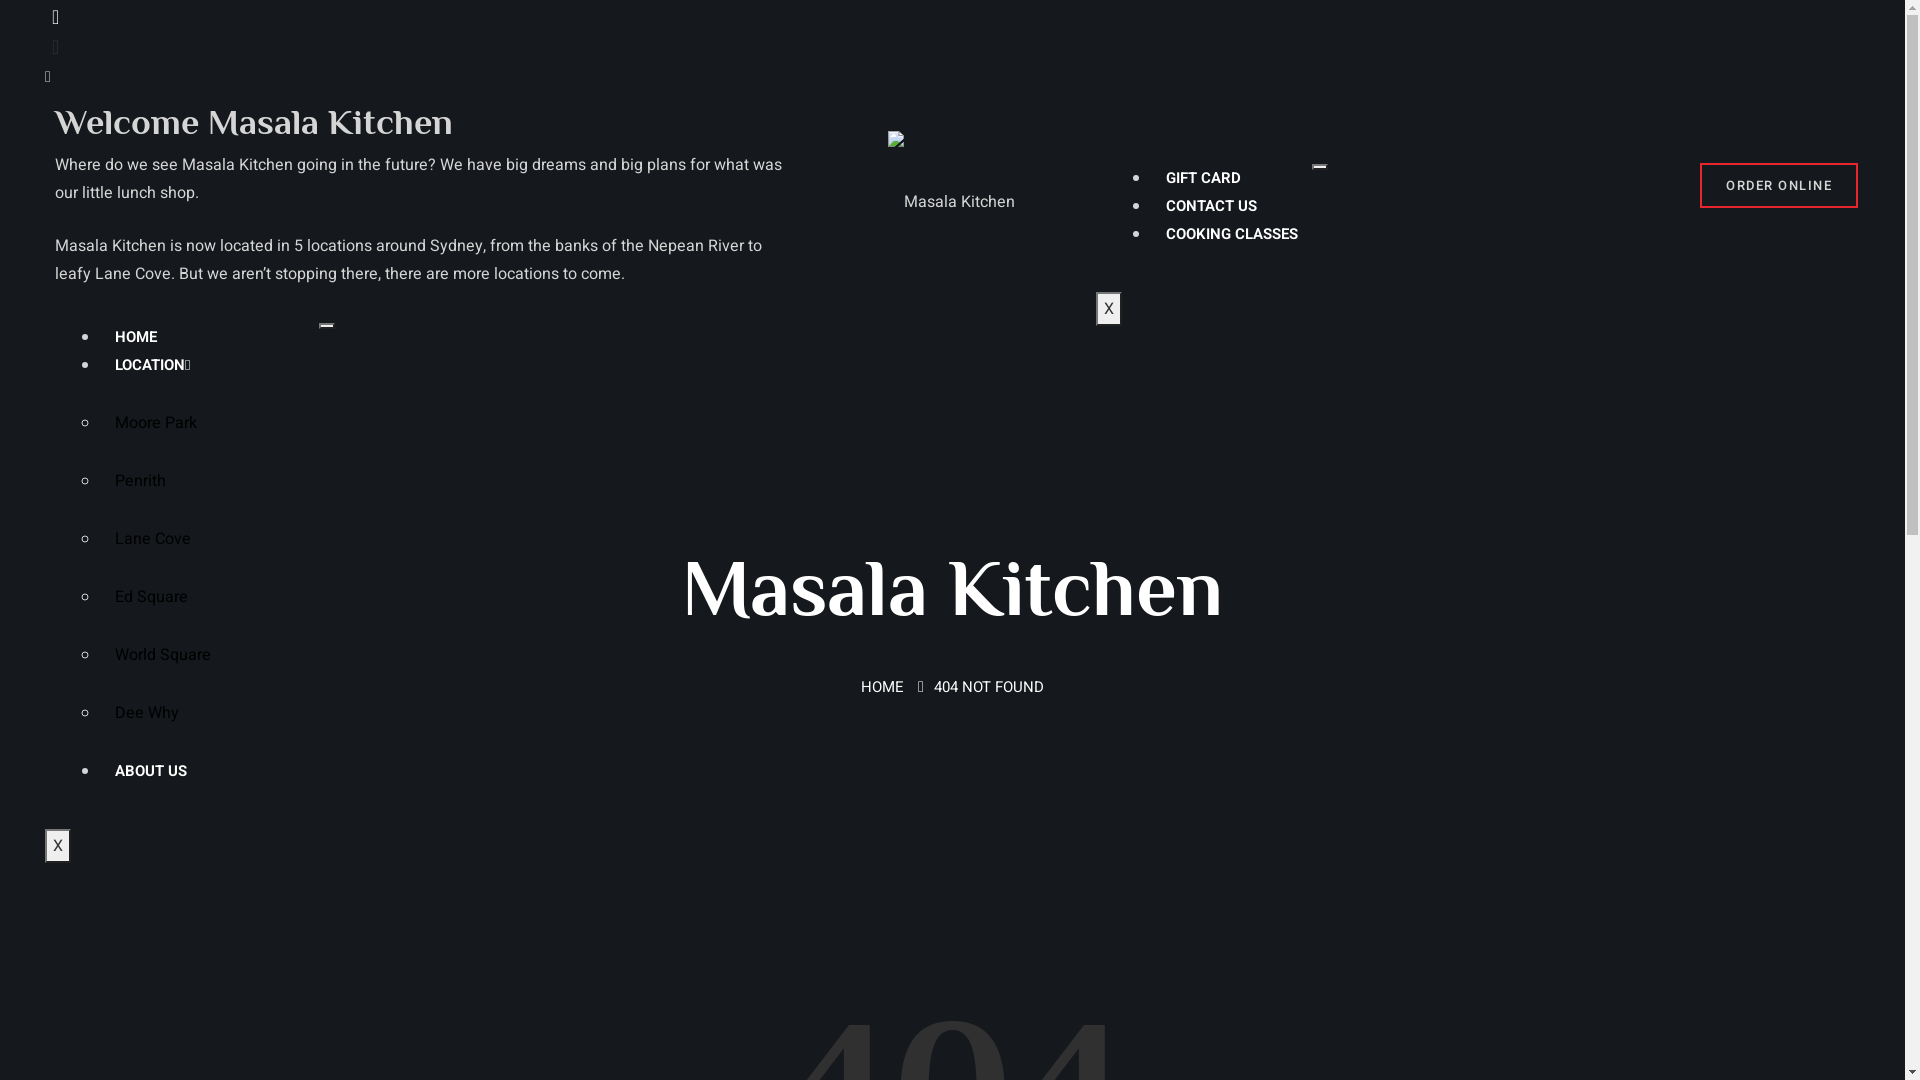 The height and width of the screenshot is (1080, 1920). Describe the element at coordinates (152, 365) in the screenshot. I see `LOCATION` at that location.